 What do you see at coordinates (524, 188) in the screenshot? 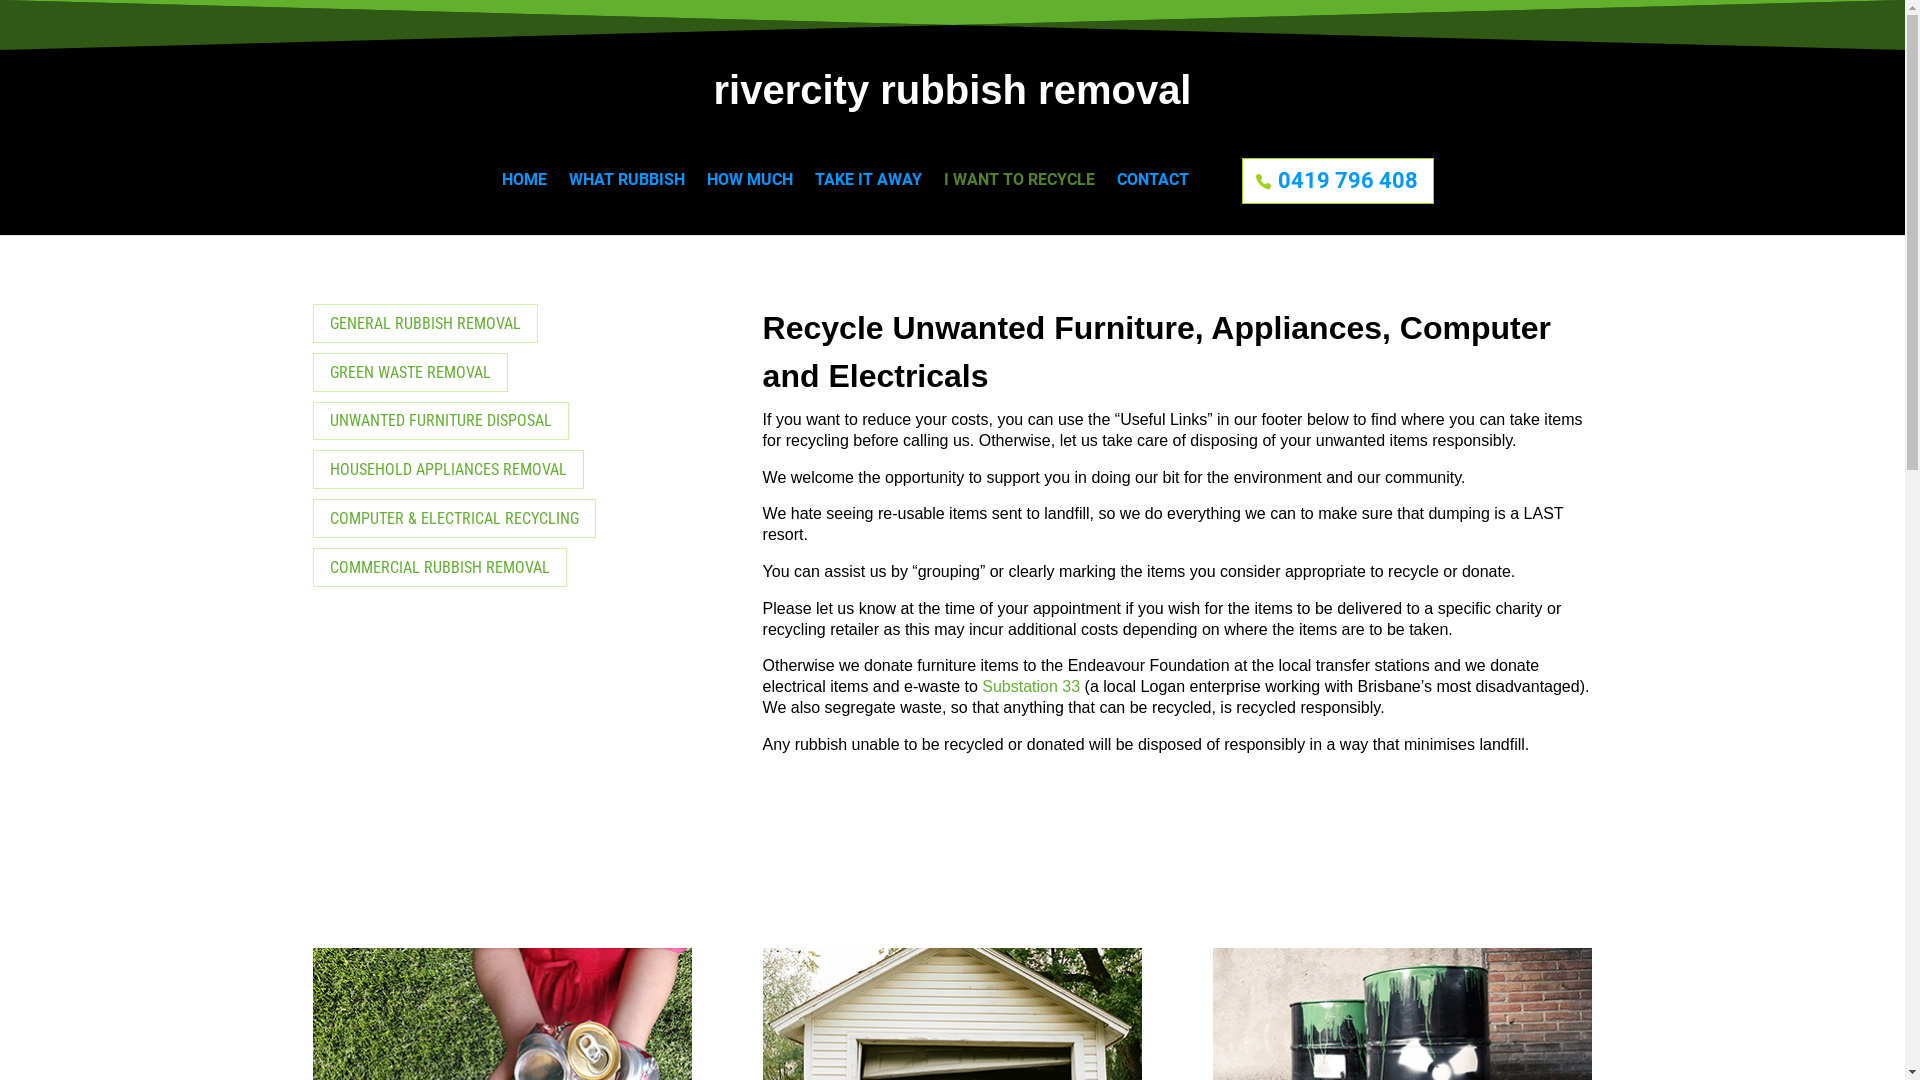
I see `HOME` at bounding box center [524, 188].